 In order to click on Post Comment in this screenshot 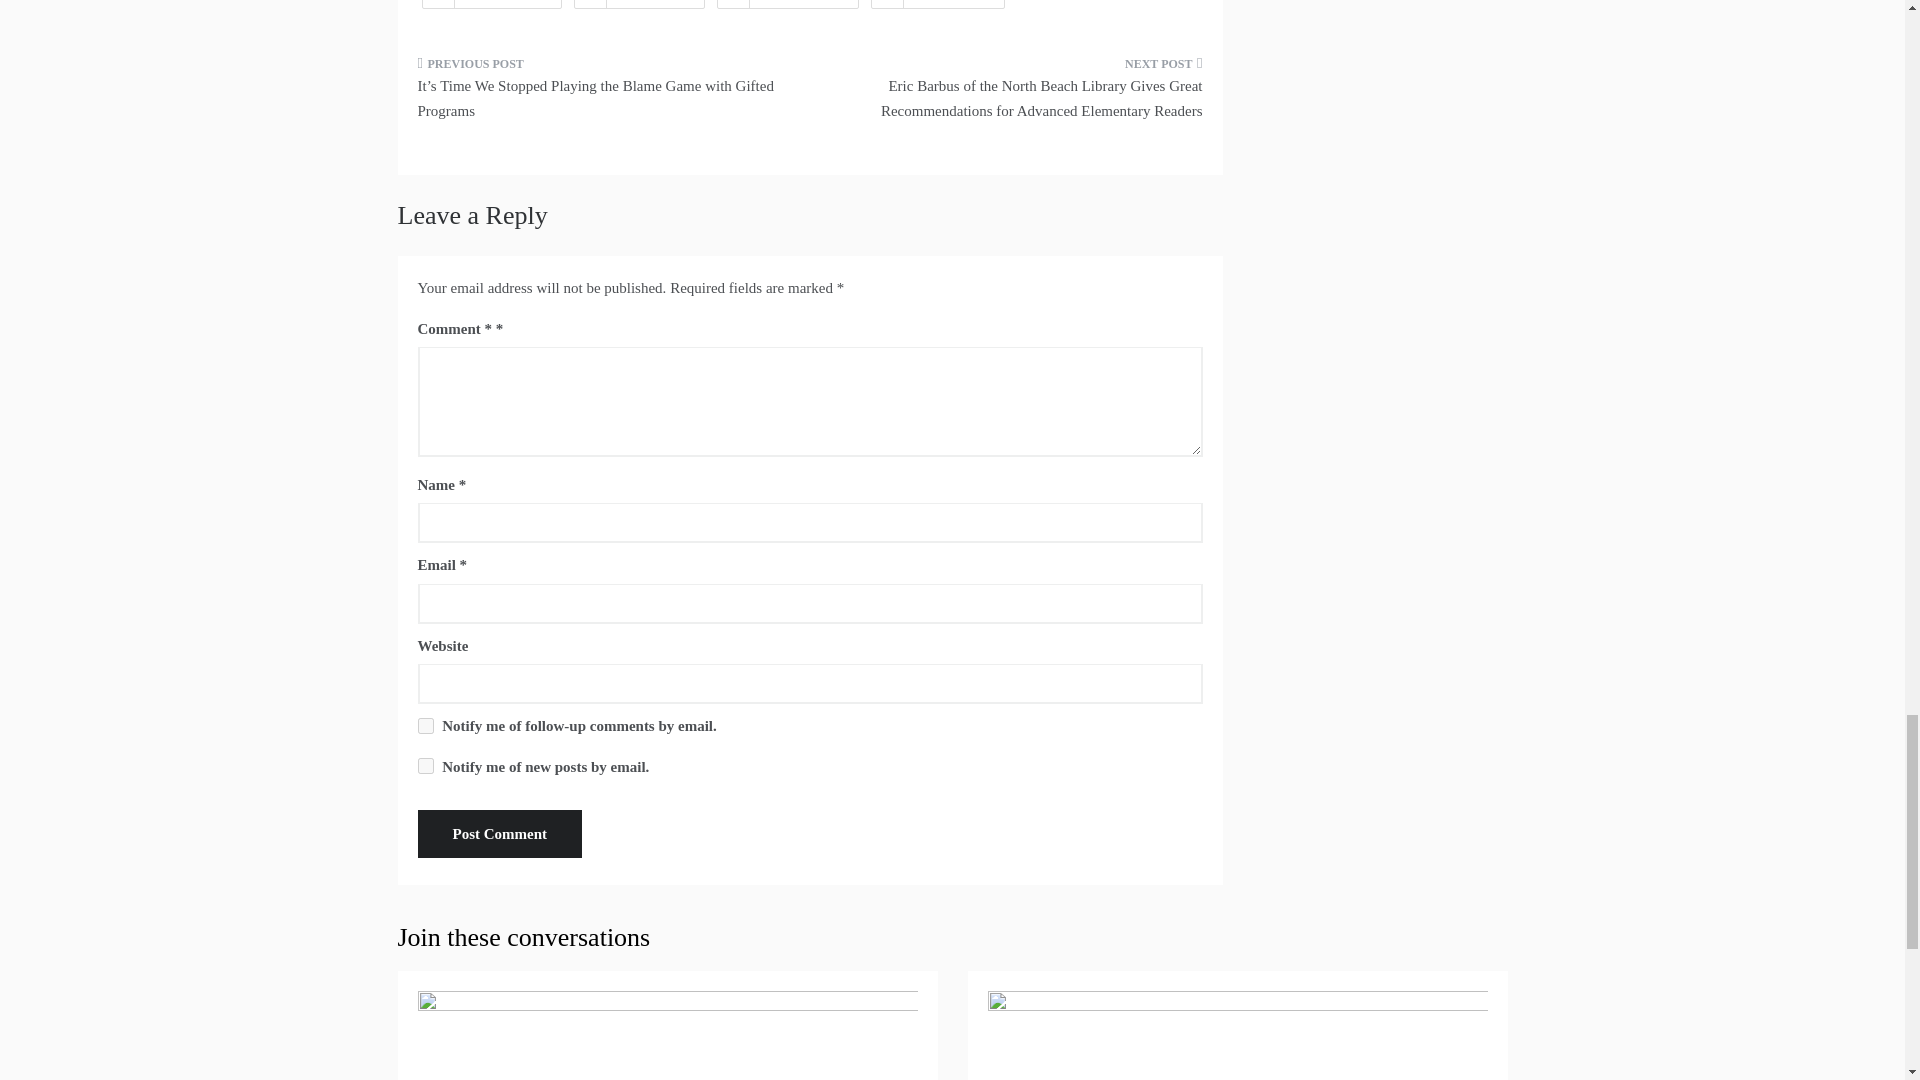, I will do `click(500, 834)`.